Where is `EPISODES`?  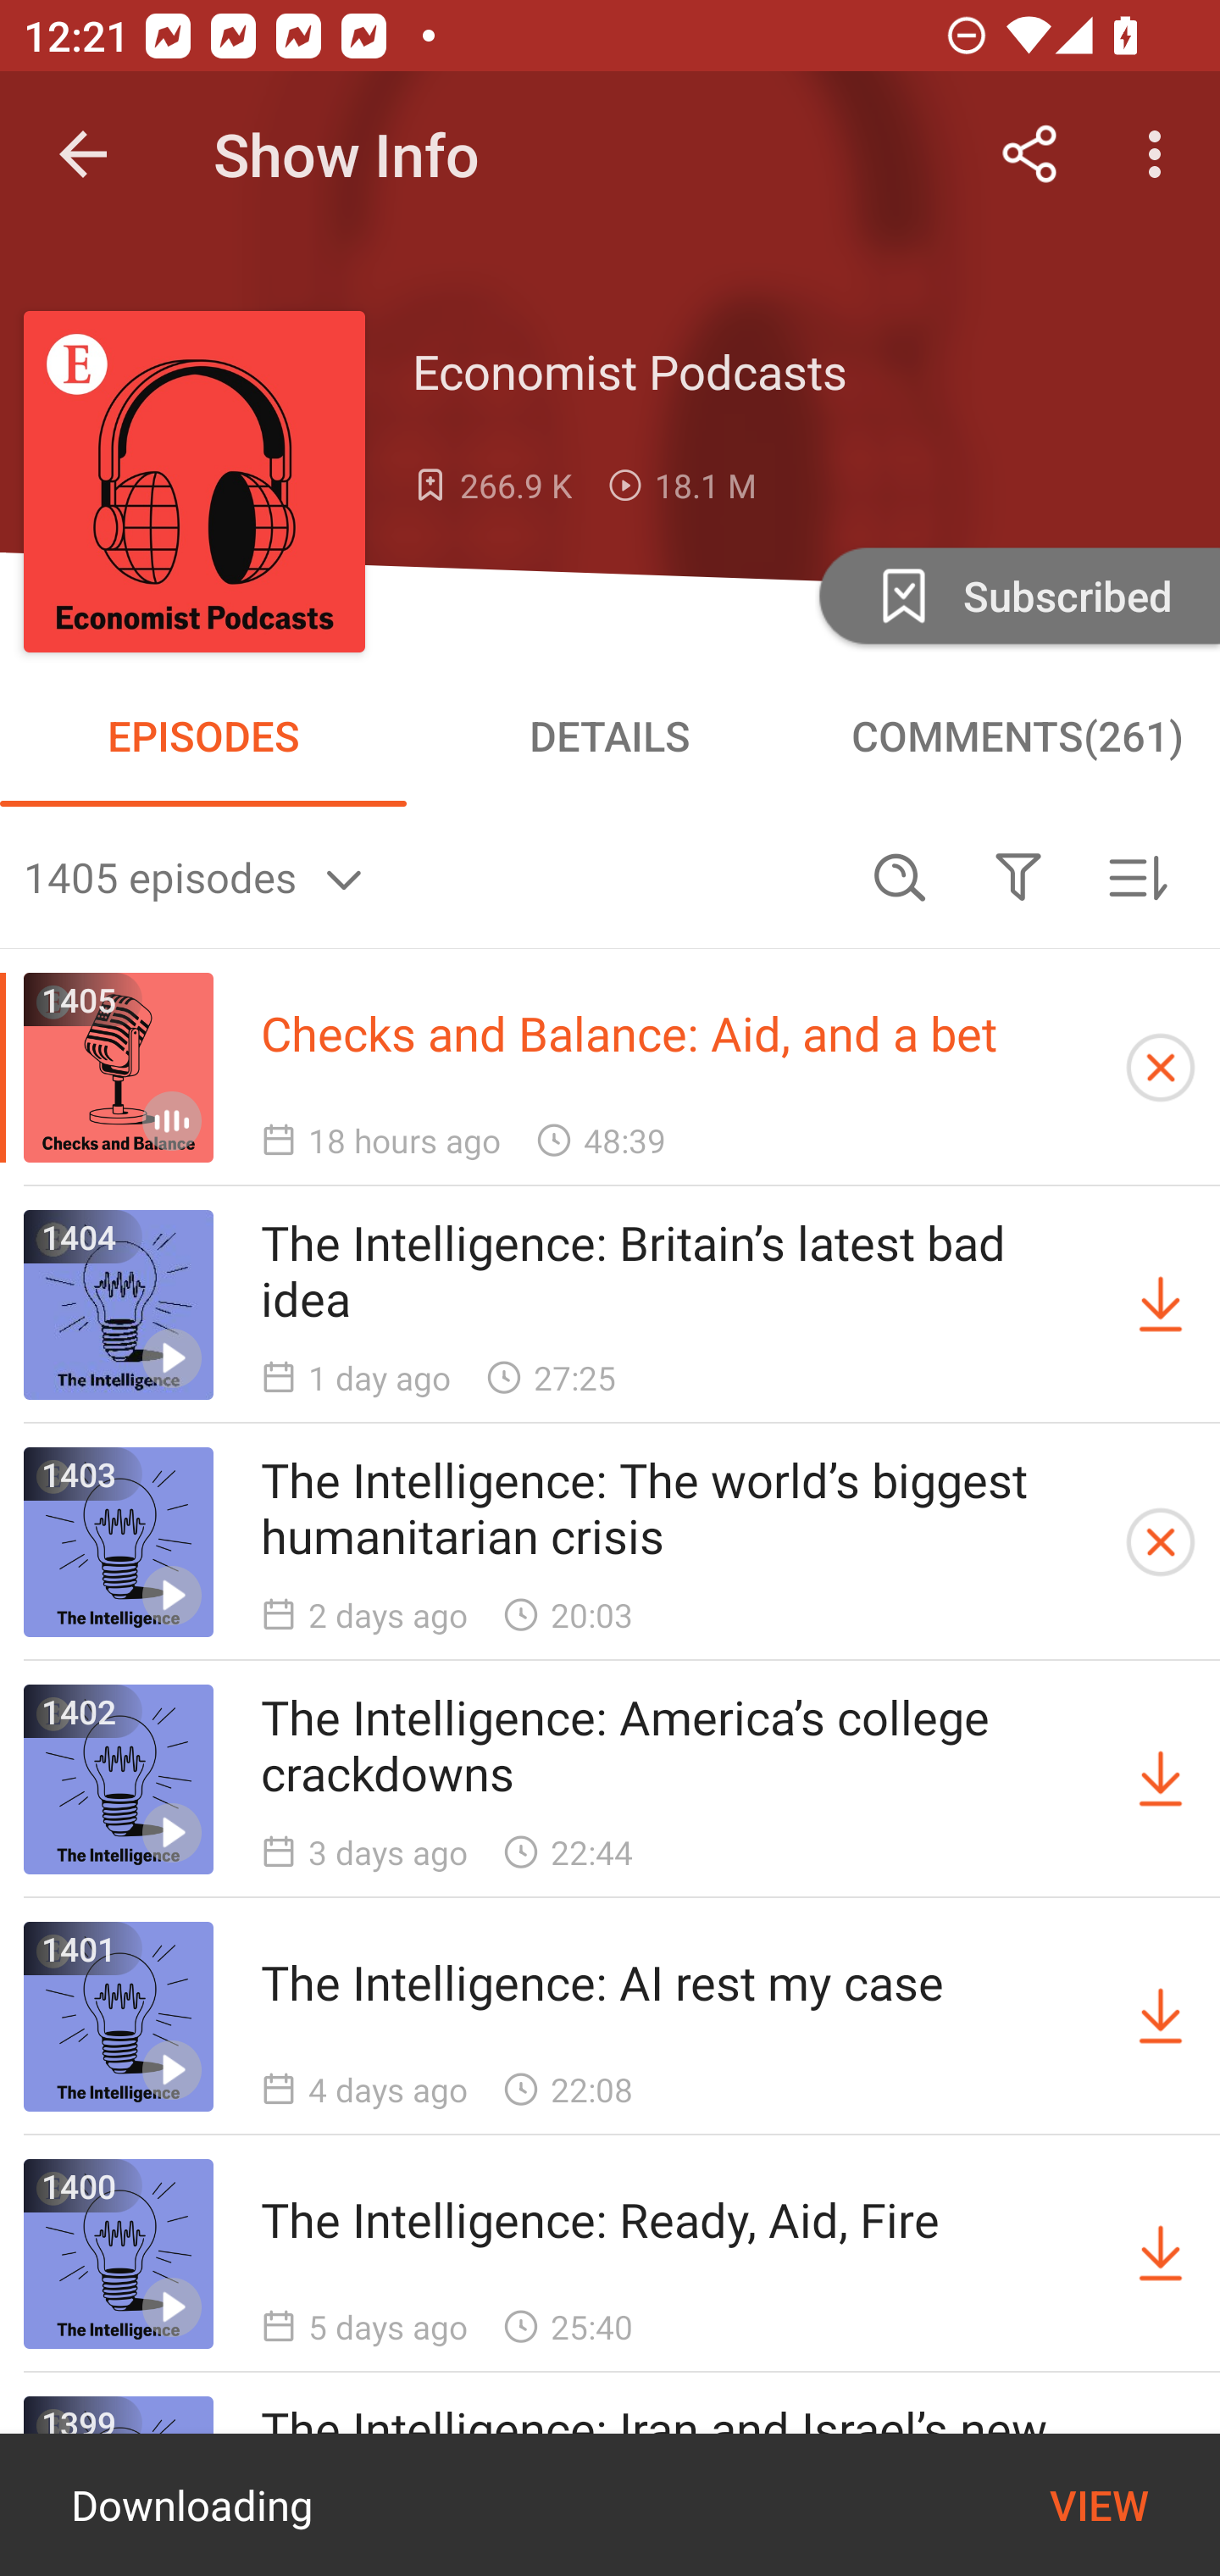 EPISODES is located at coordinates (203, 736).